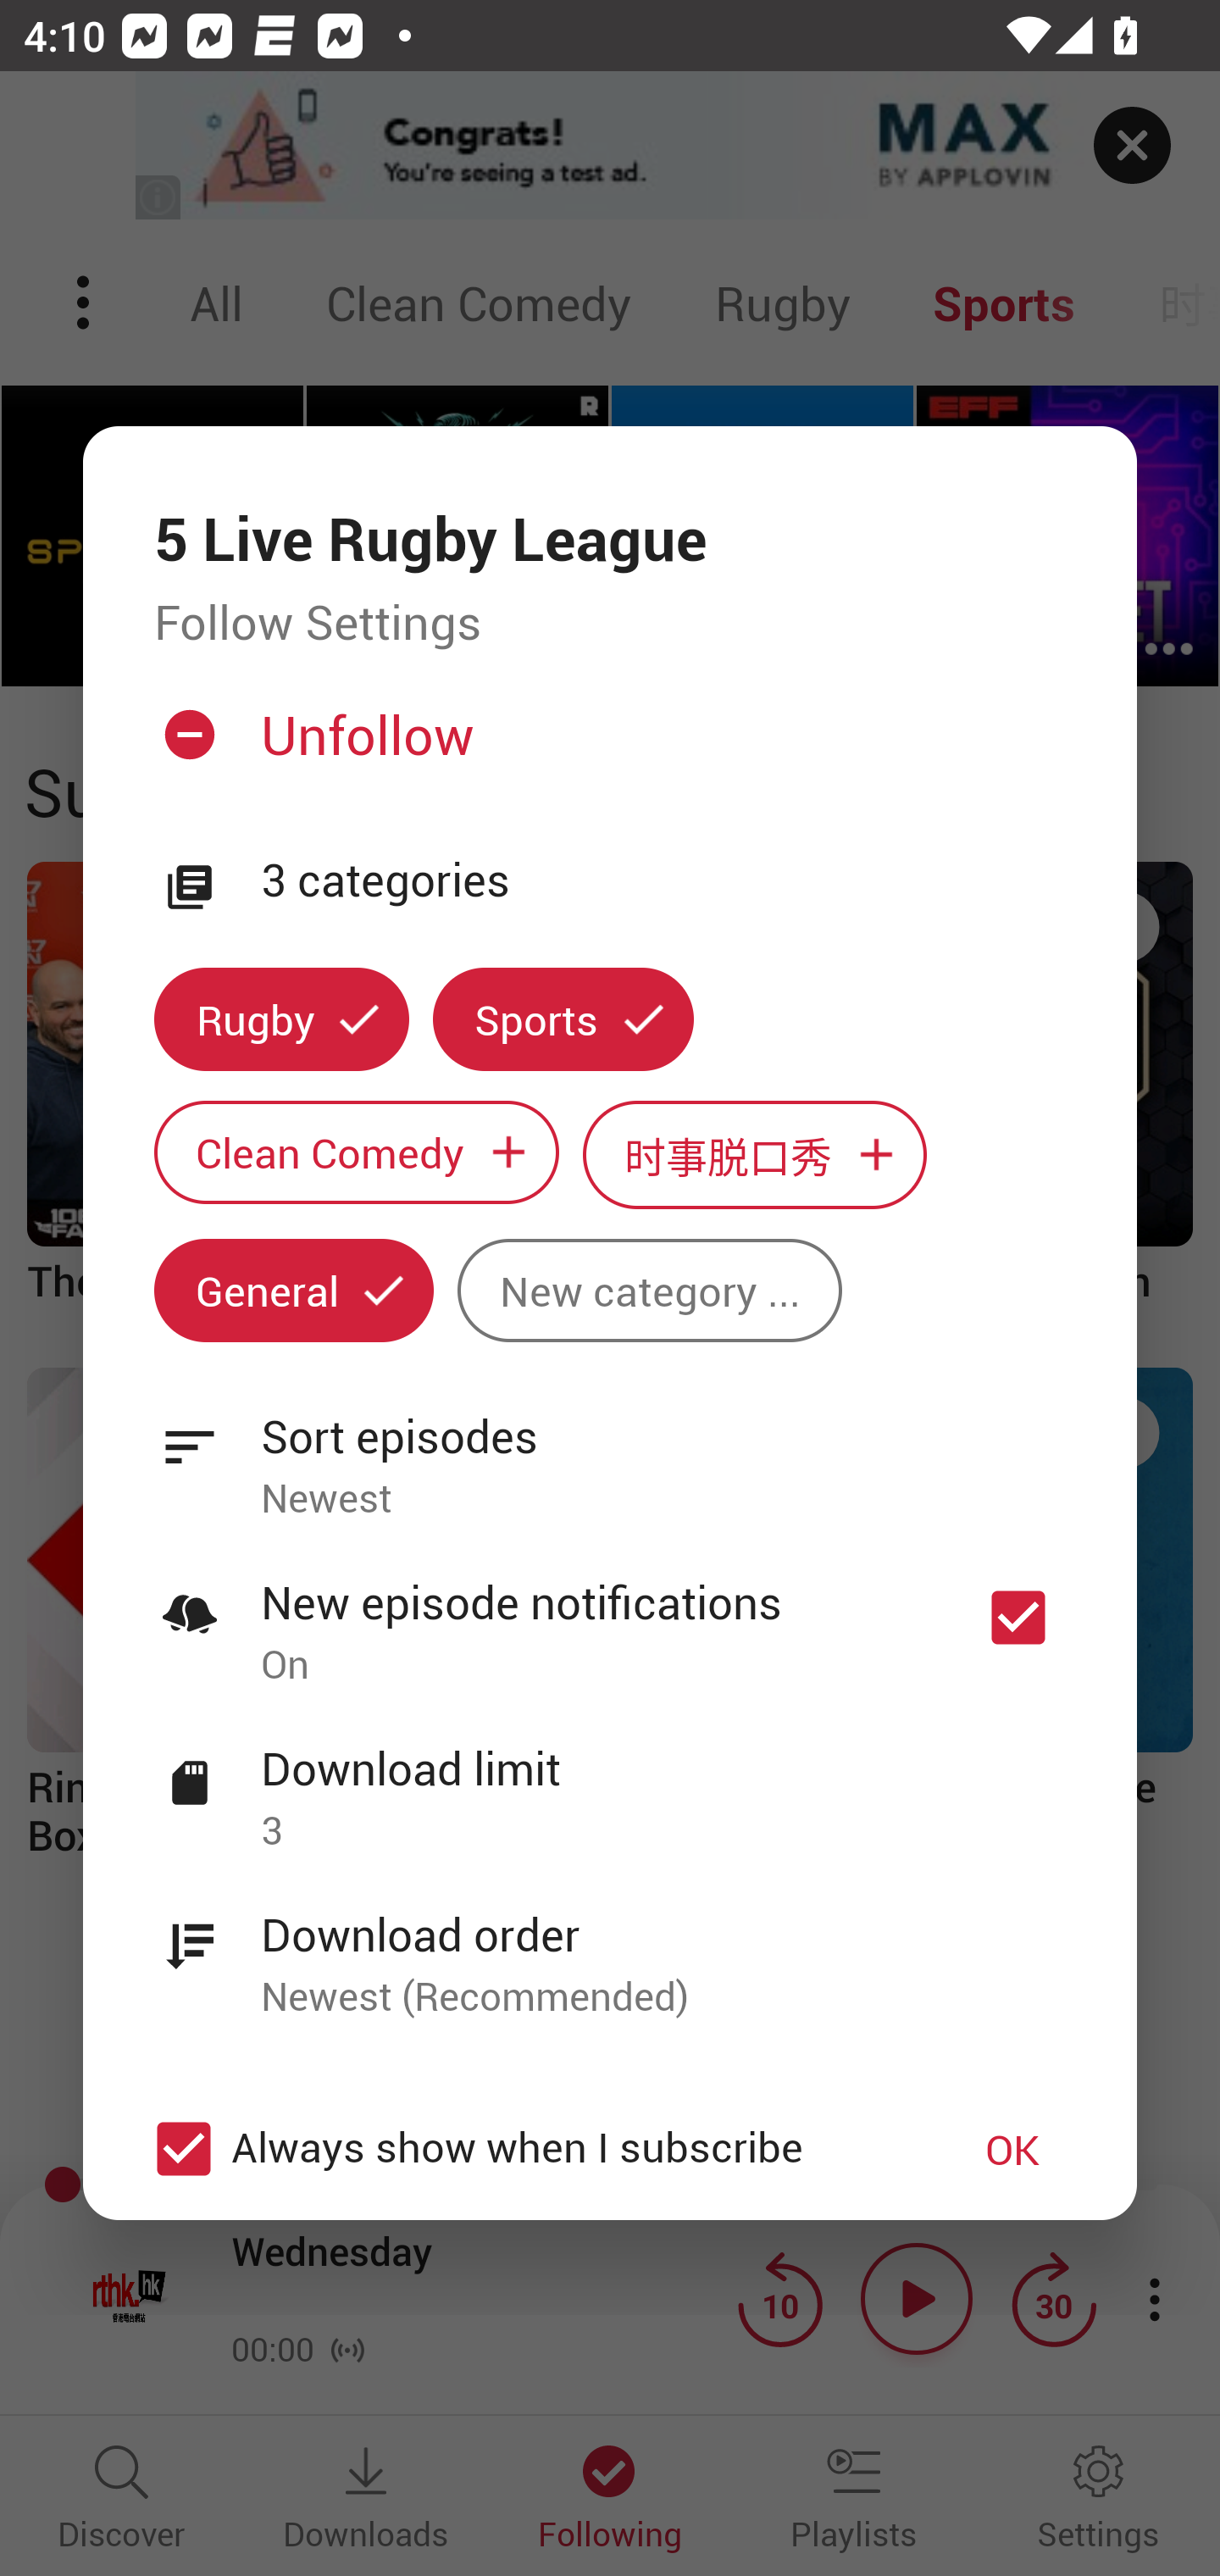  I want to click on Sports, so click(563, 1020).